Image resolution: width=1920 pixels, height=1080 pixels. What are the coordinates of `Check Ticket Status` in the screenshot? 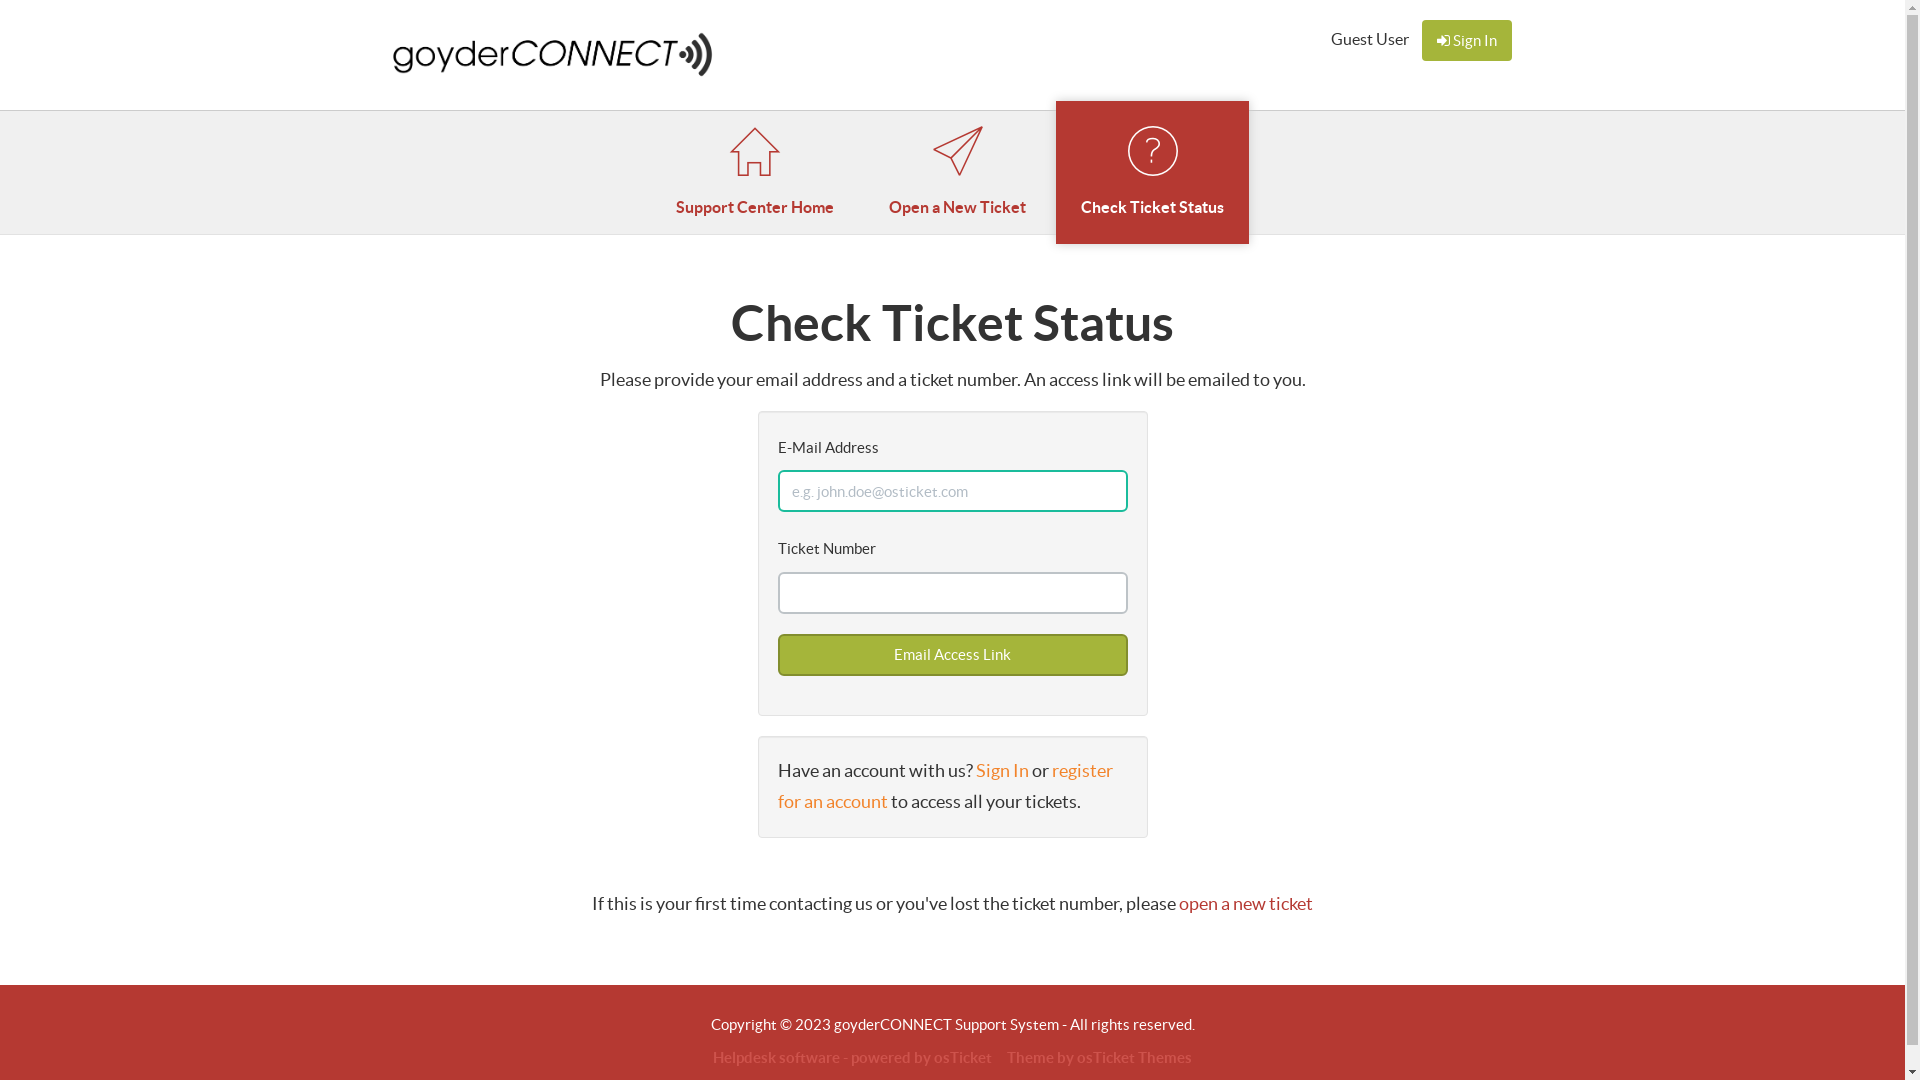 It's located at (1152, 172).